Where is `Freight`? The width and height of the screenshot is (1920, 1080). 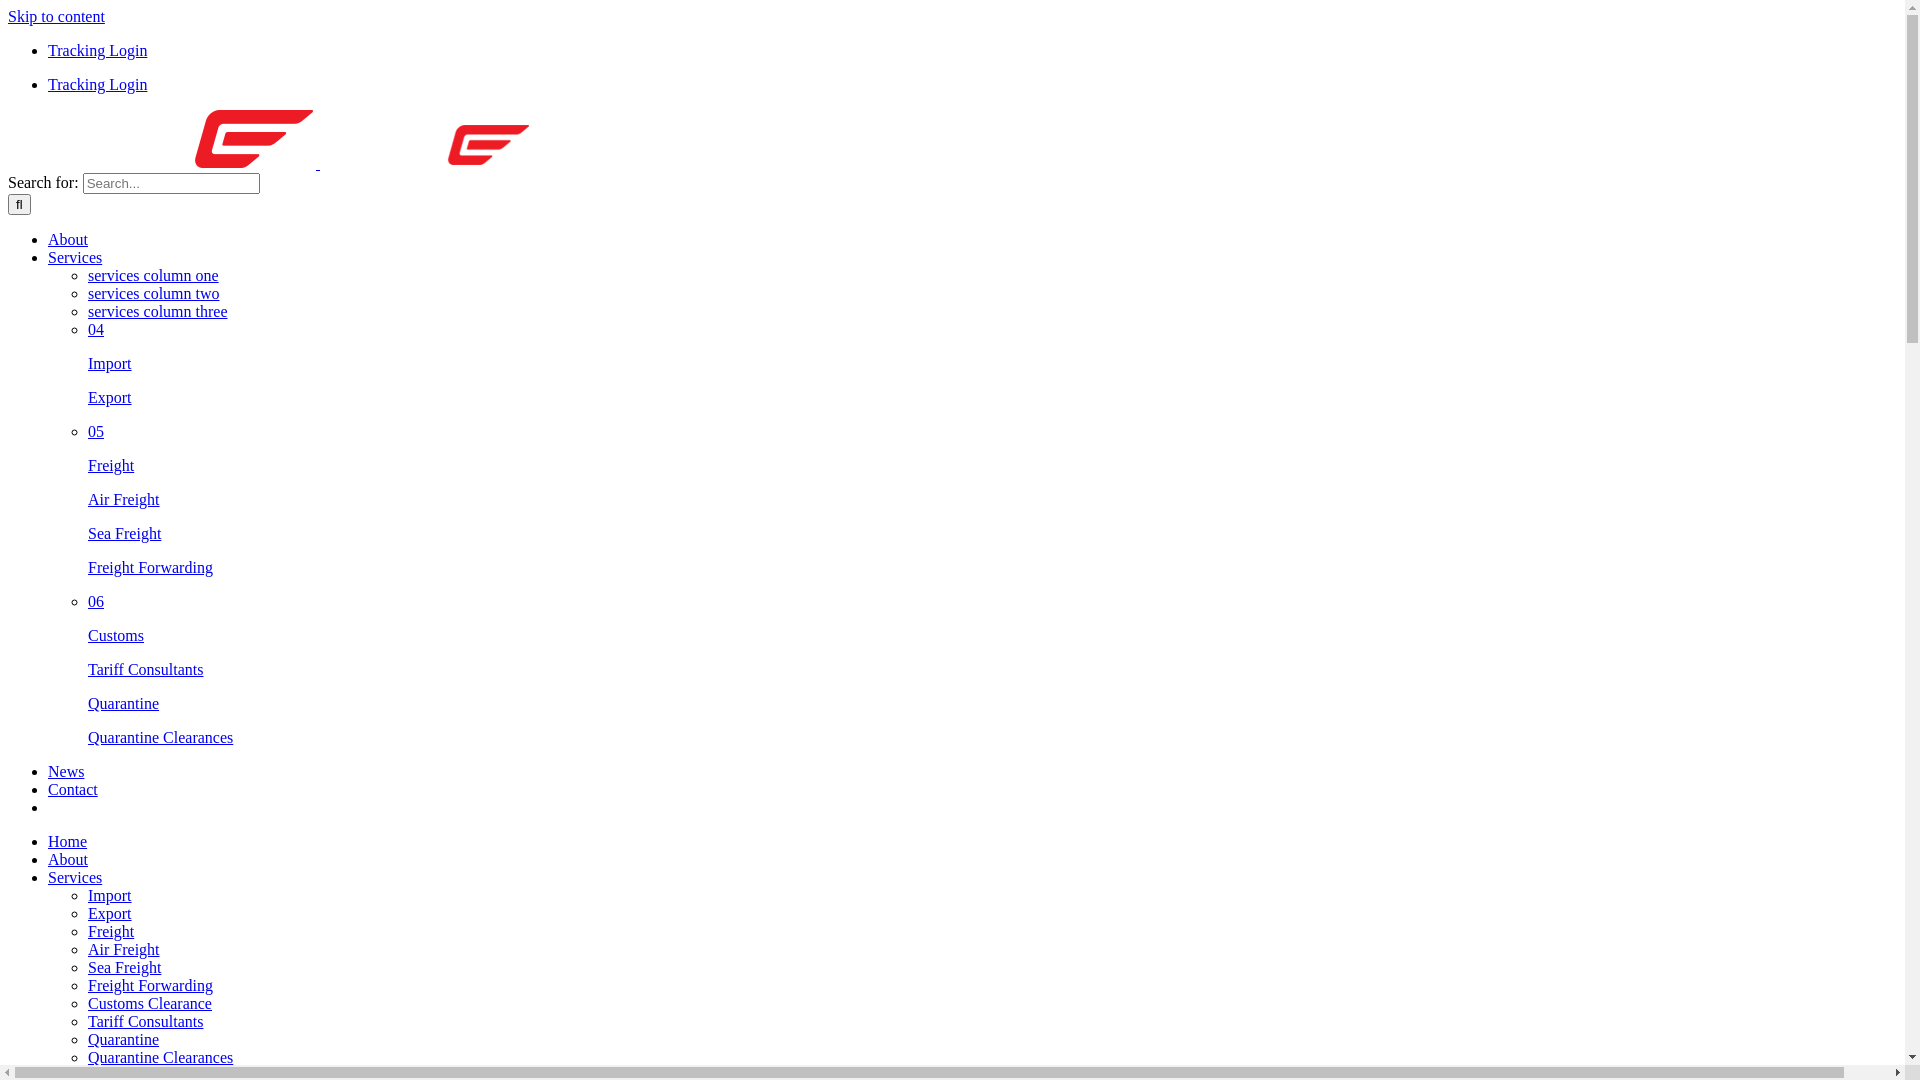 Freight is located at coordinates (111, 932).